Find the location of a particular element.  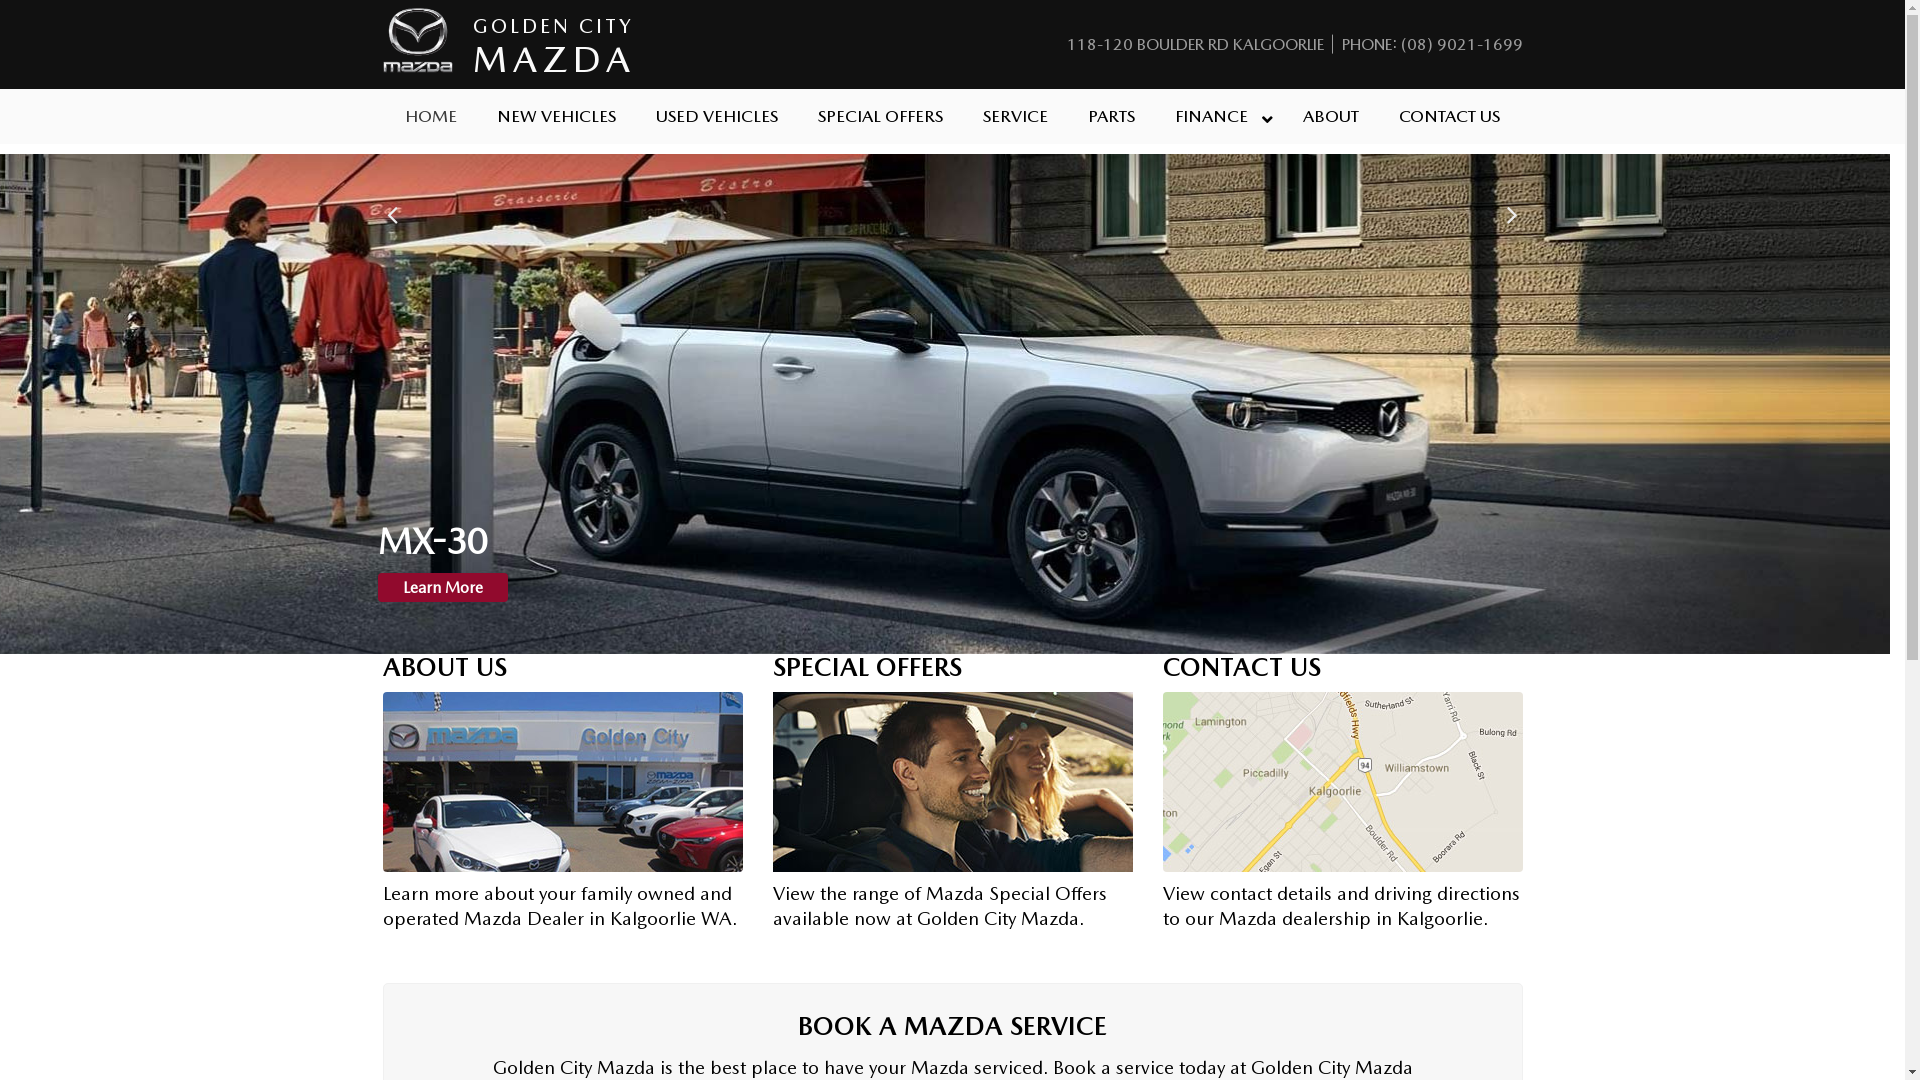

Learn More is located at coordinates (443, 588).